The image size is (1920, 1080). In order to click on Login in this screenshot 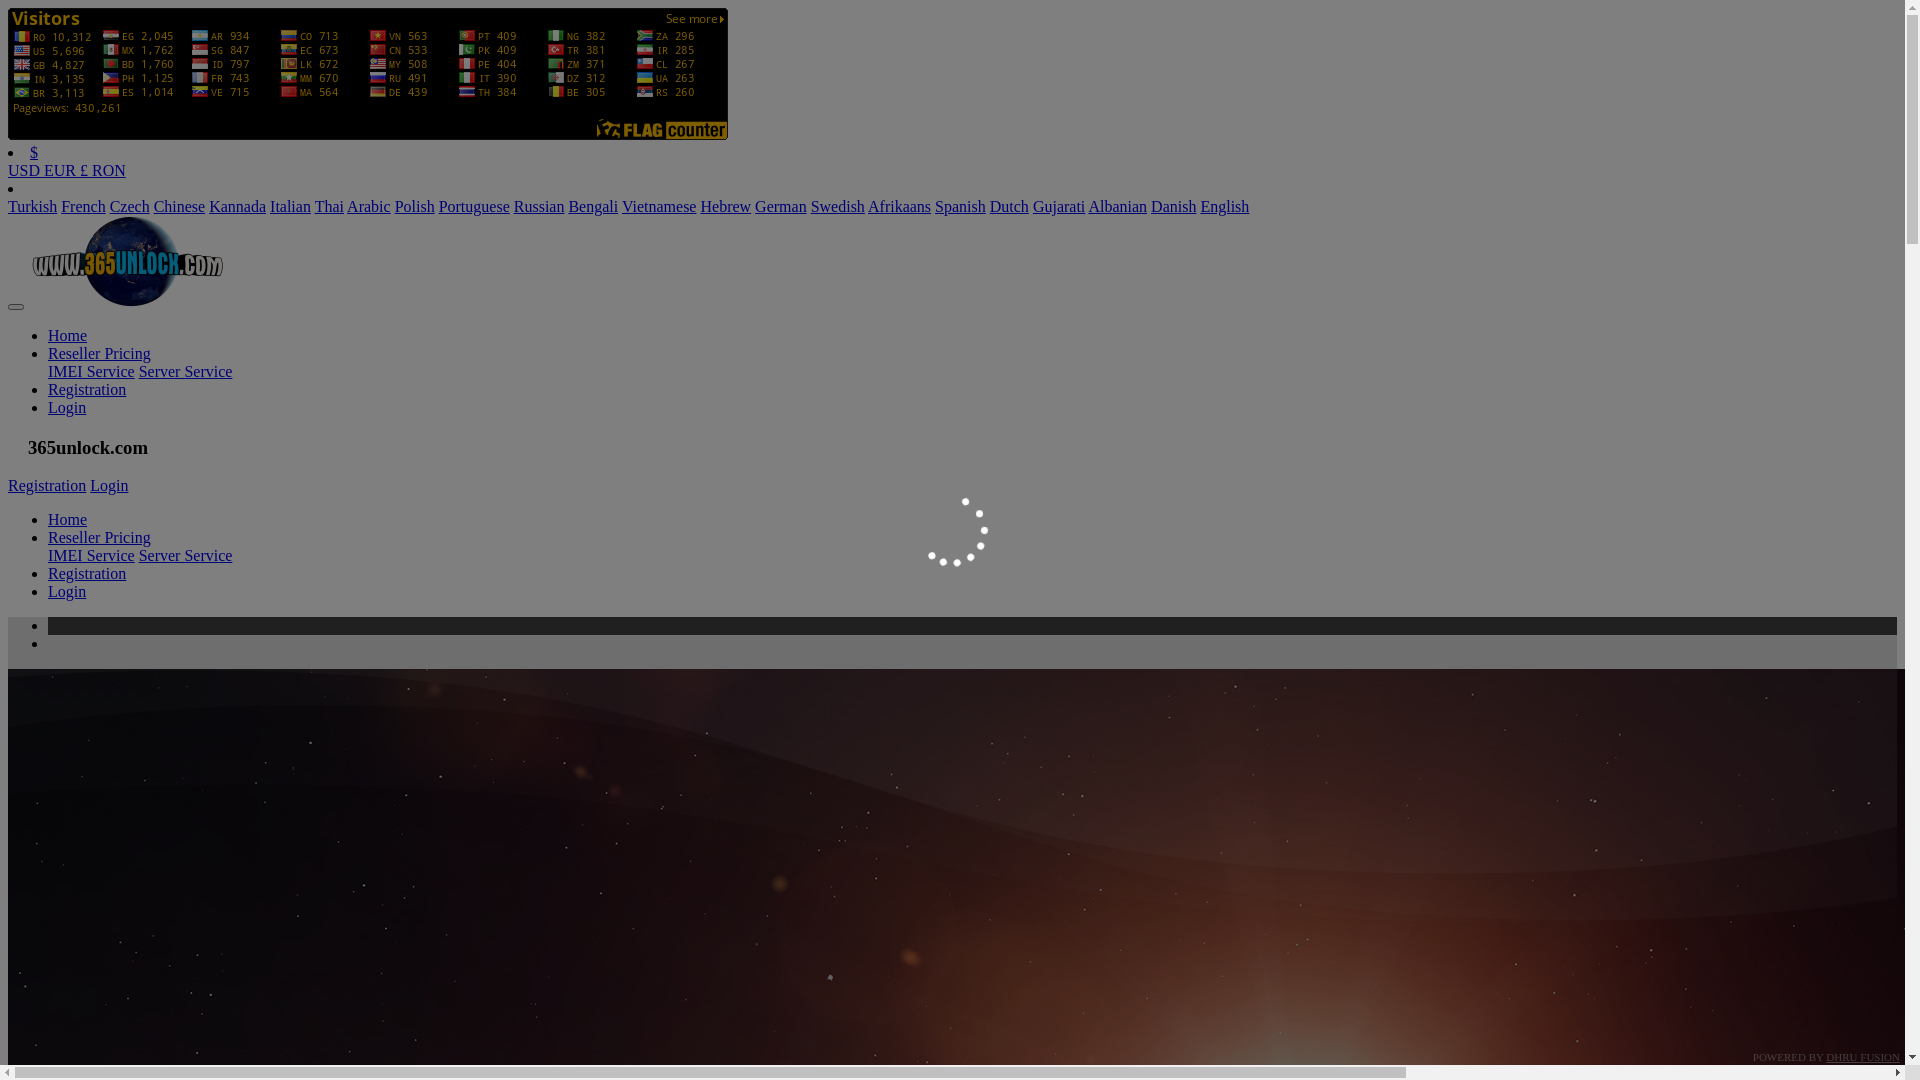, I will do `click(109, 486)`.